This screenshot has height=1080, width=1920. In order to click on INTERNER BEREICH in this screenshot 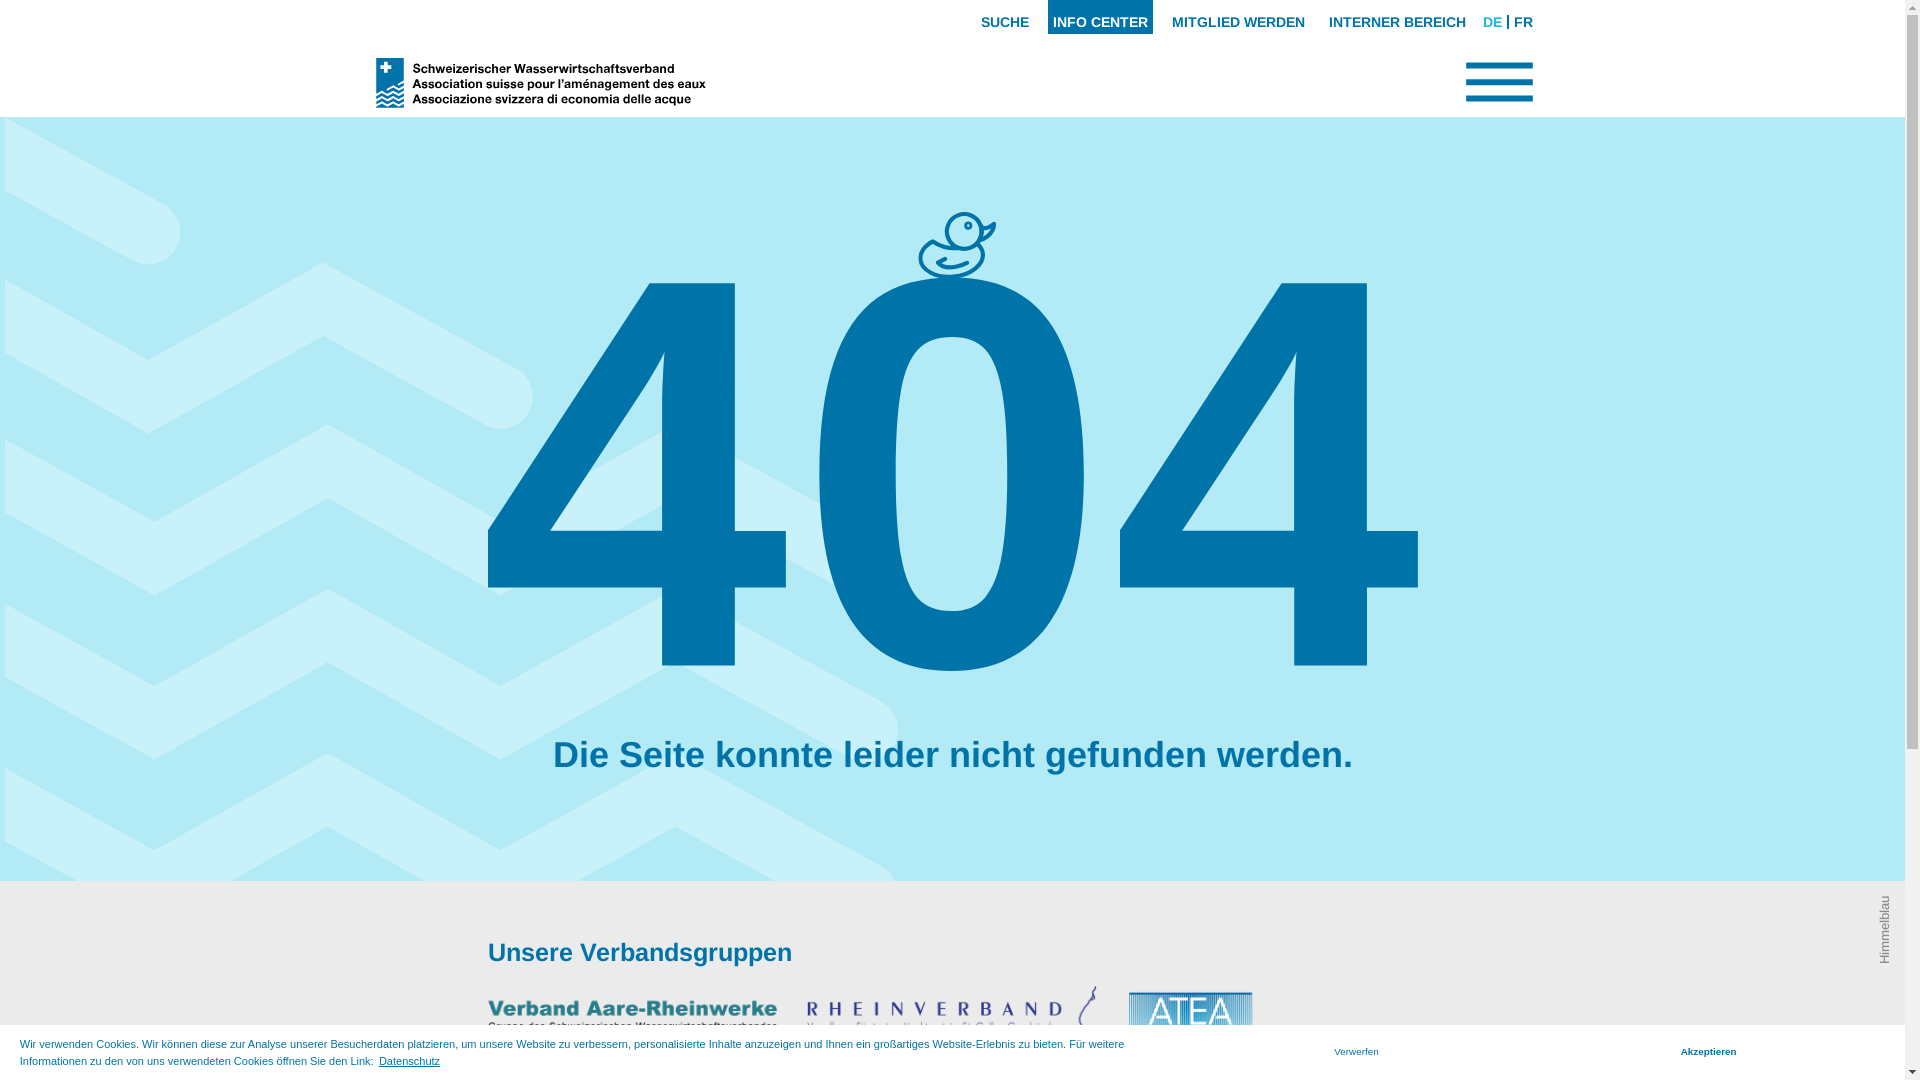, I will do `click(1398, 17)`.